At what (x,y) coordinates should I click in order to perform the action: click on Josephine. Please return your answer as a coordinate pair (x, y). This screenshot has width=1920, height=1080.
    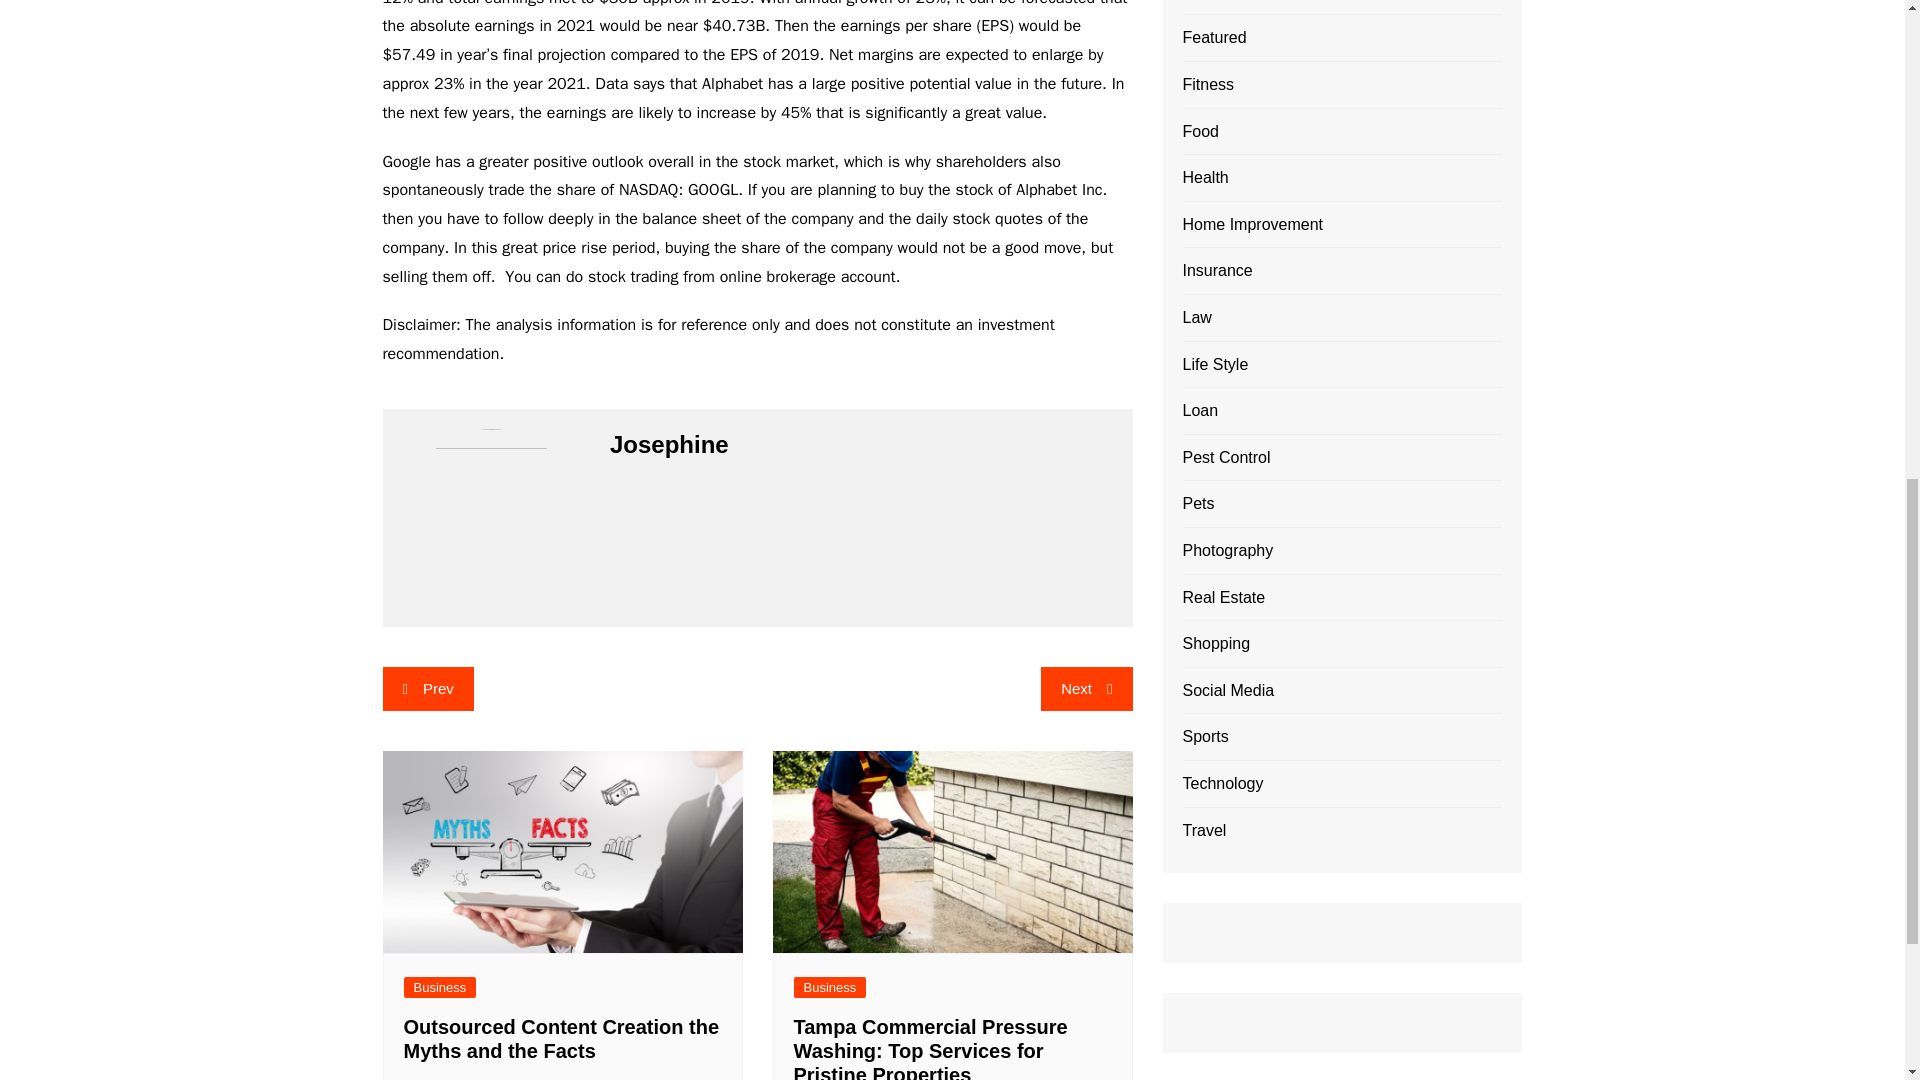
    Looking at the image, I should click on (440, 1077).